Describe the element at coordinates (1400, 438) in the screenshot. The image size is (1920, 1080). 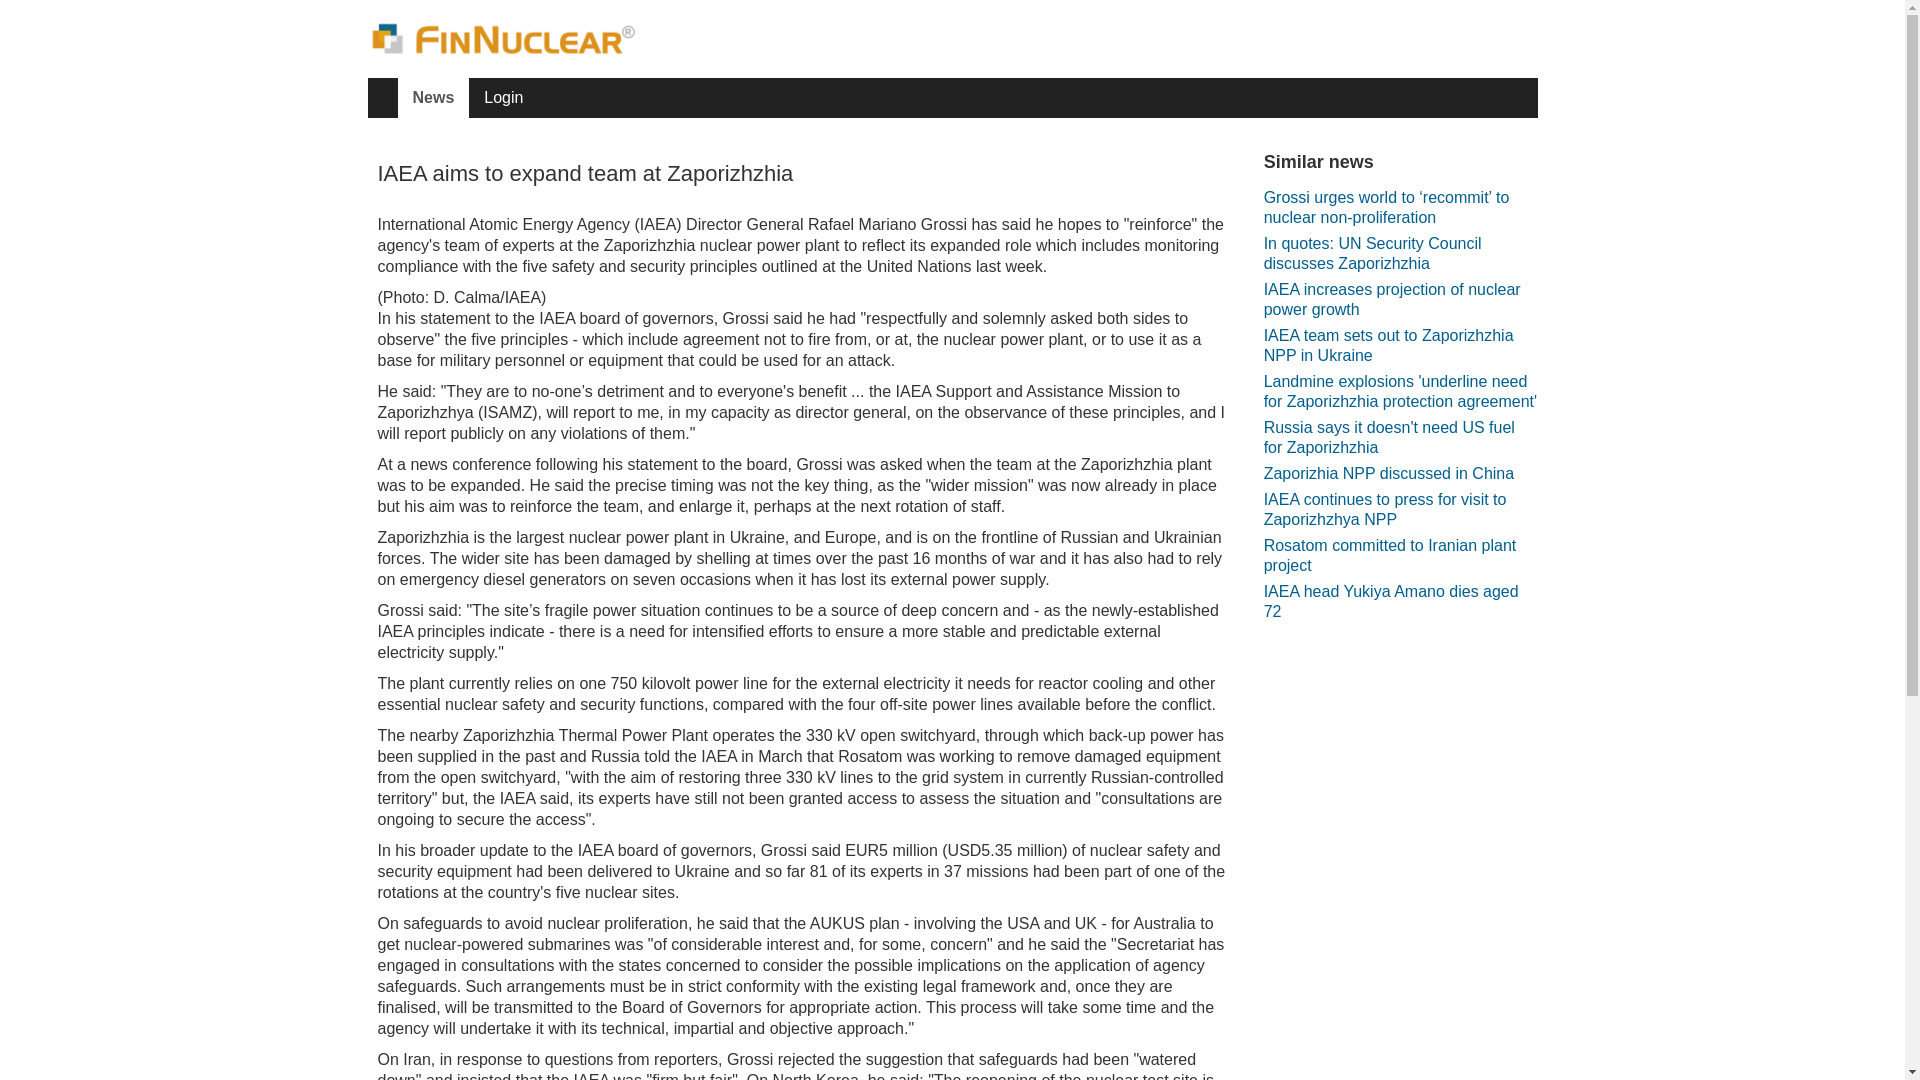
I see `Russia says it doesn't need US fuel for Zaporizhzhia` at that location.